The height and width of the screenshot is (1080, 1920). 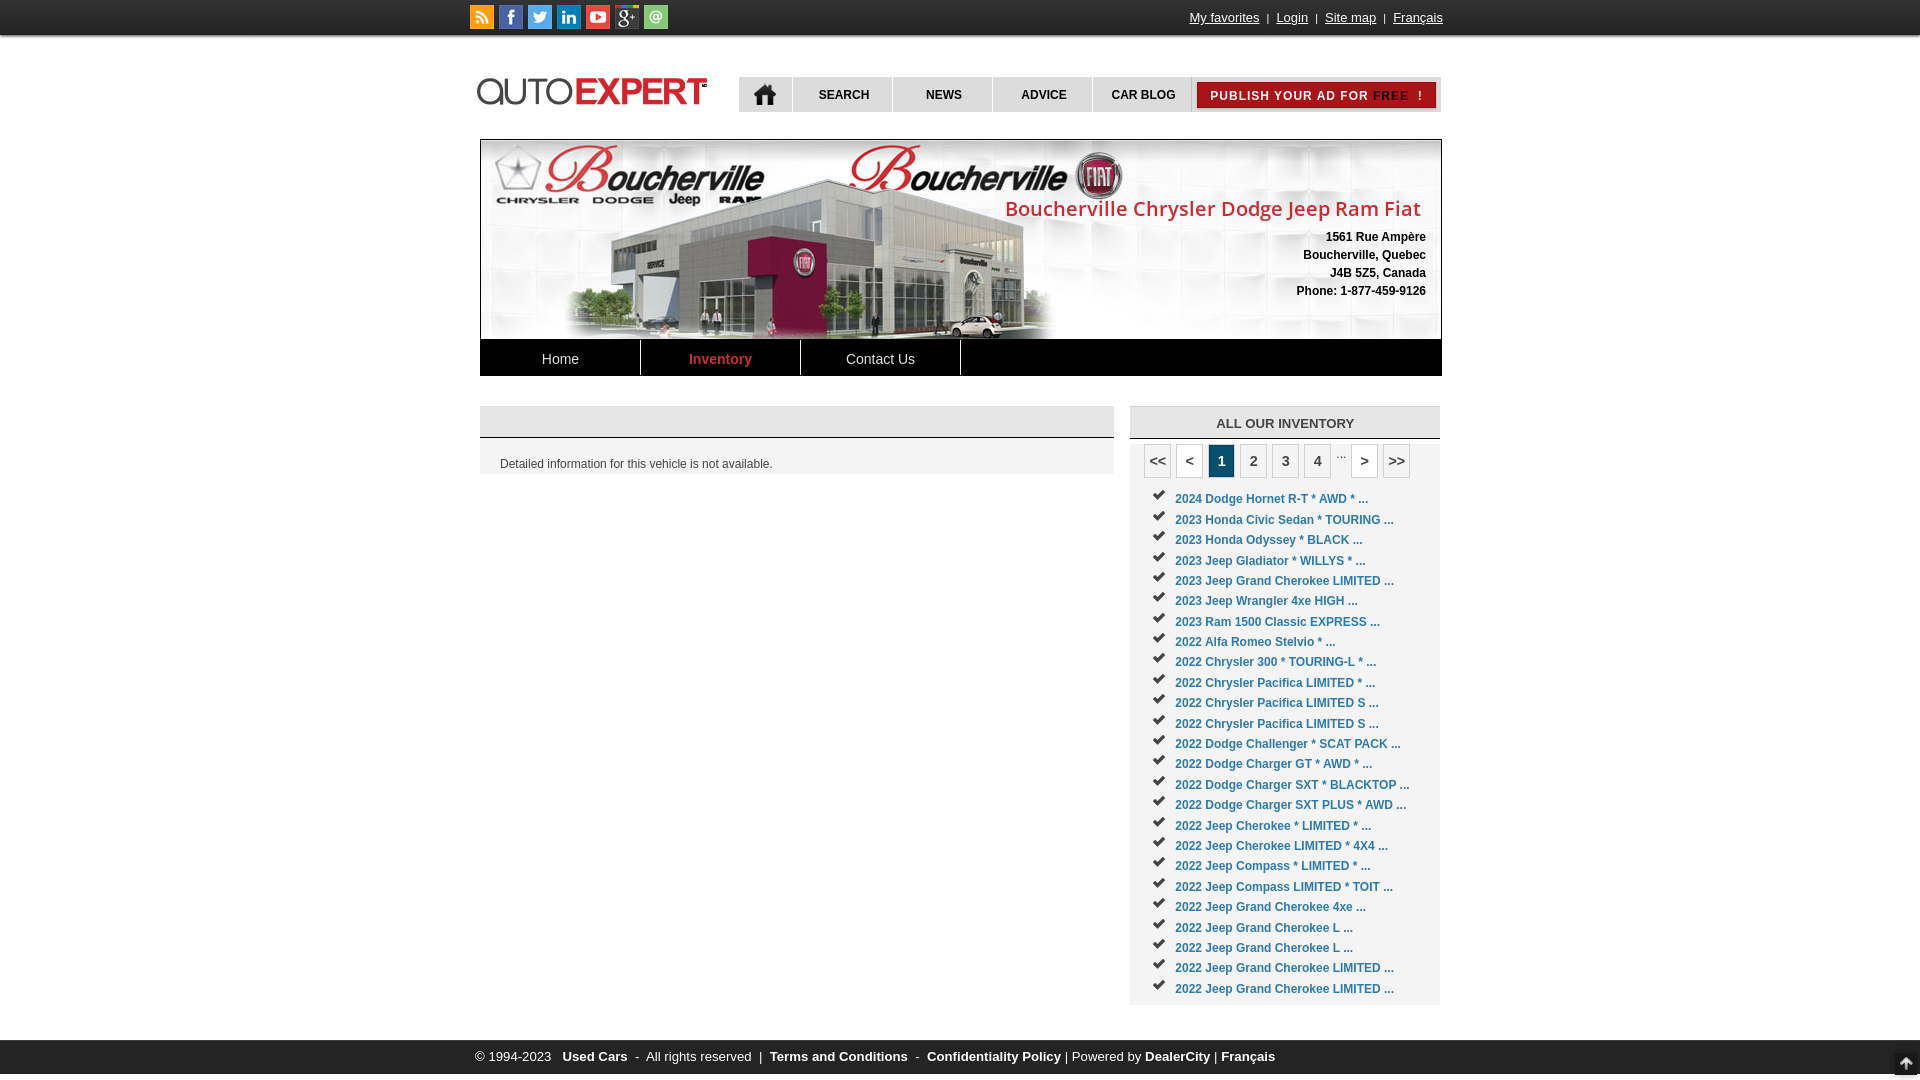 What do you see at coordinates (1142, 94) in the screenshot?
I see `CAR BLOG` at bounding box center [1142, 94].